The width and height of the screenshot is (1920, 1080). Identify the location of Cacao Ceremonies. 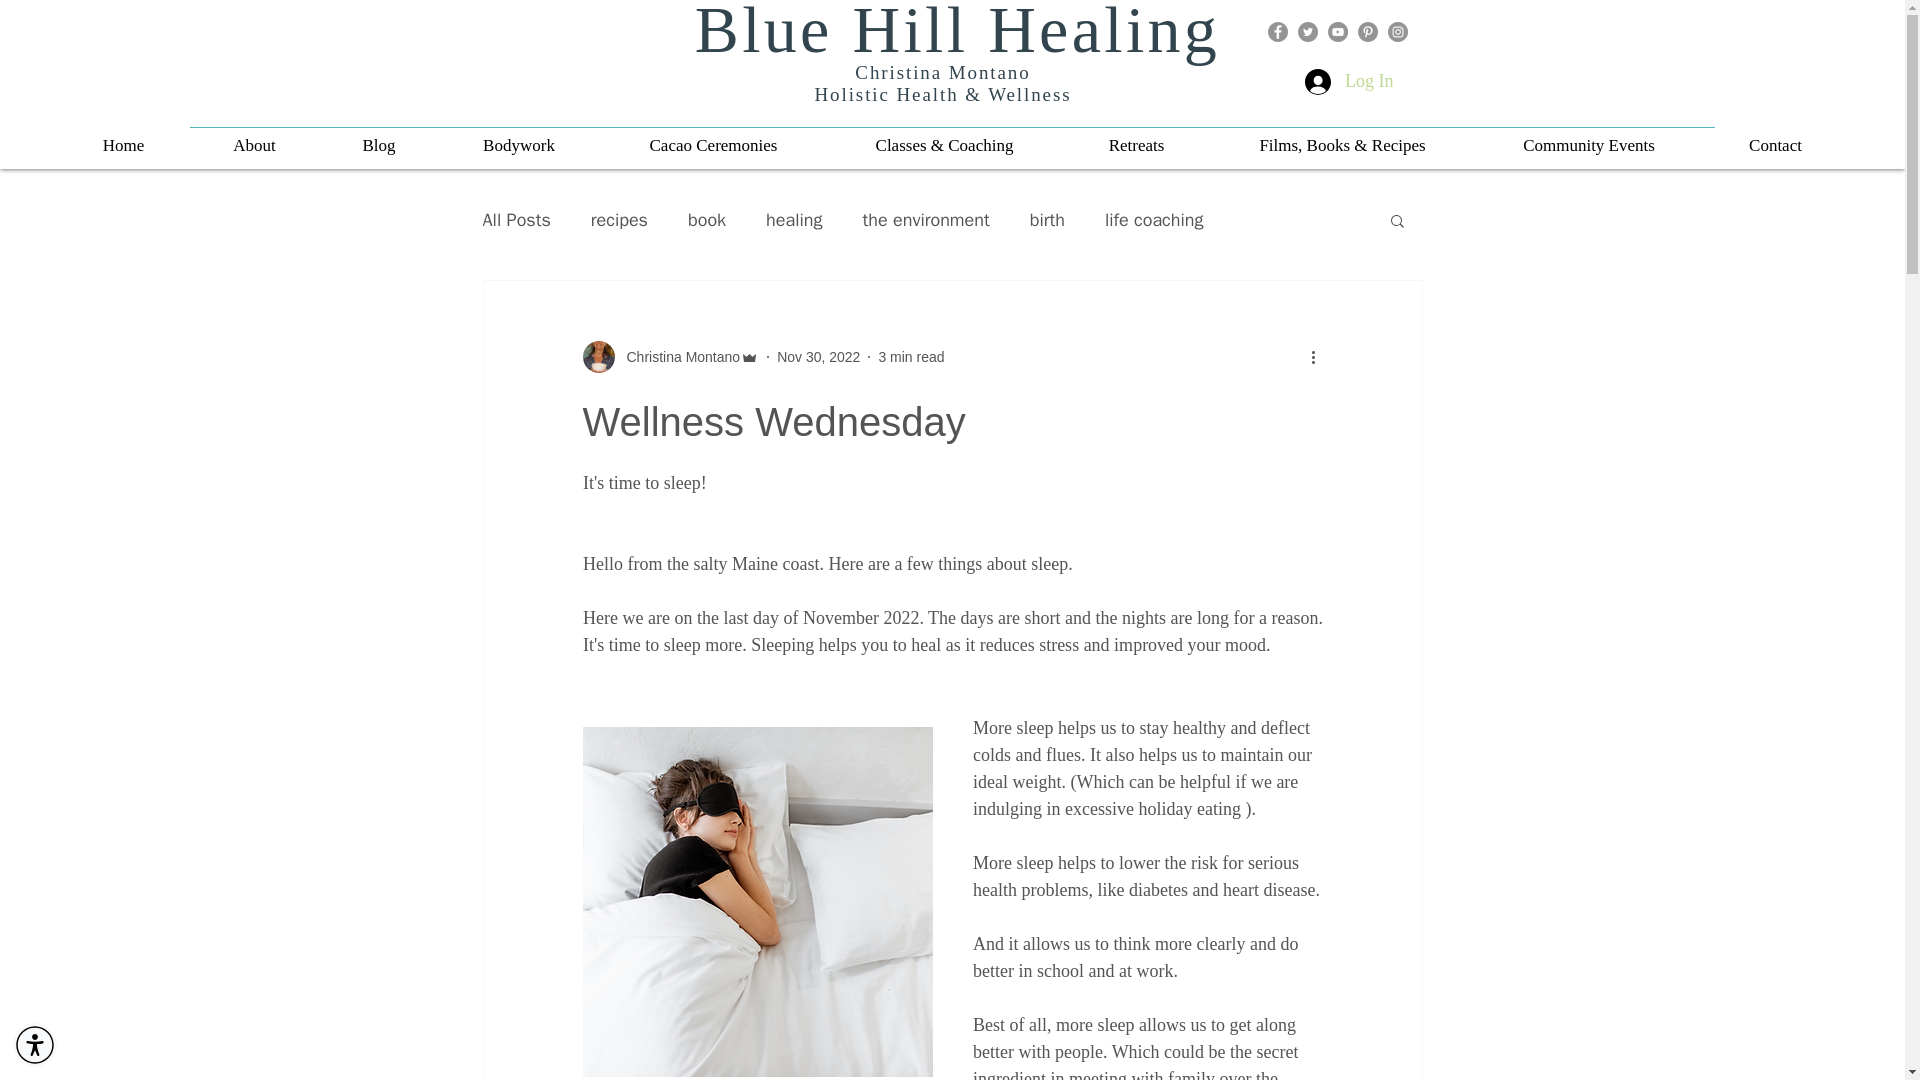
(713, 145).